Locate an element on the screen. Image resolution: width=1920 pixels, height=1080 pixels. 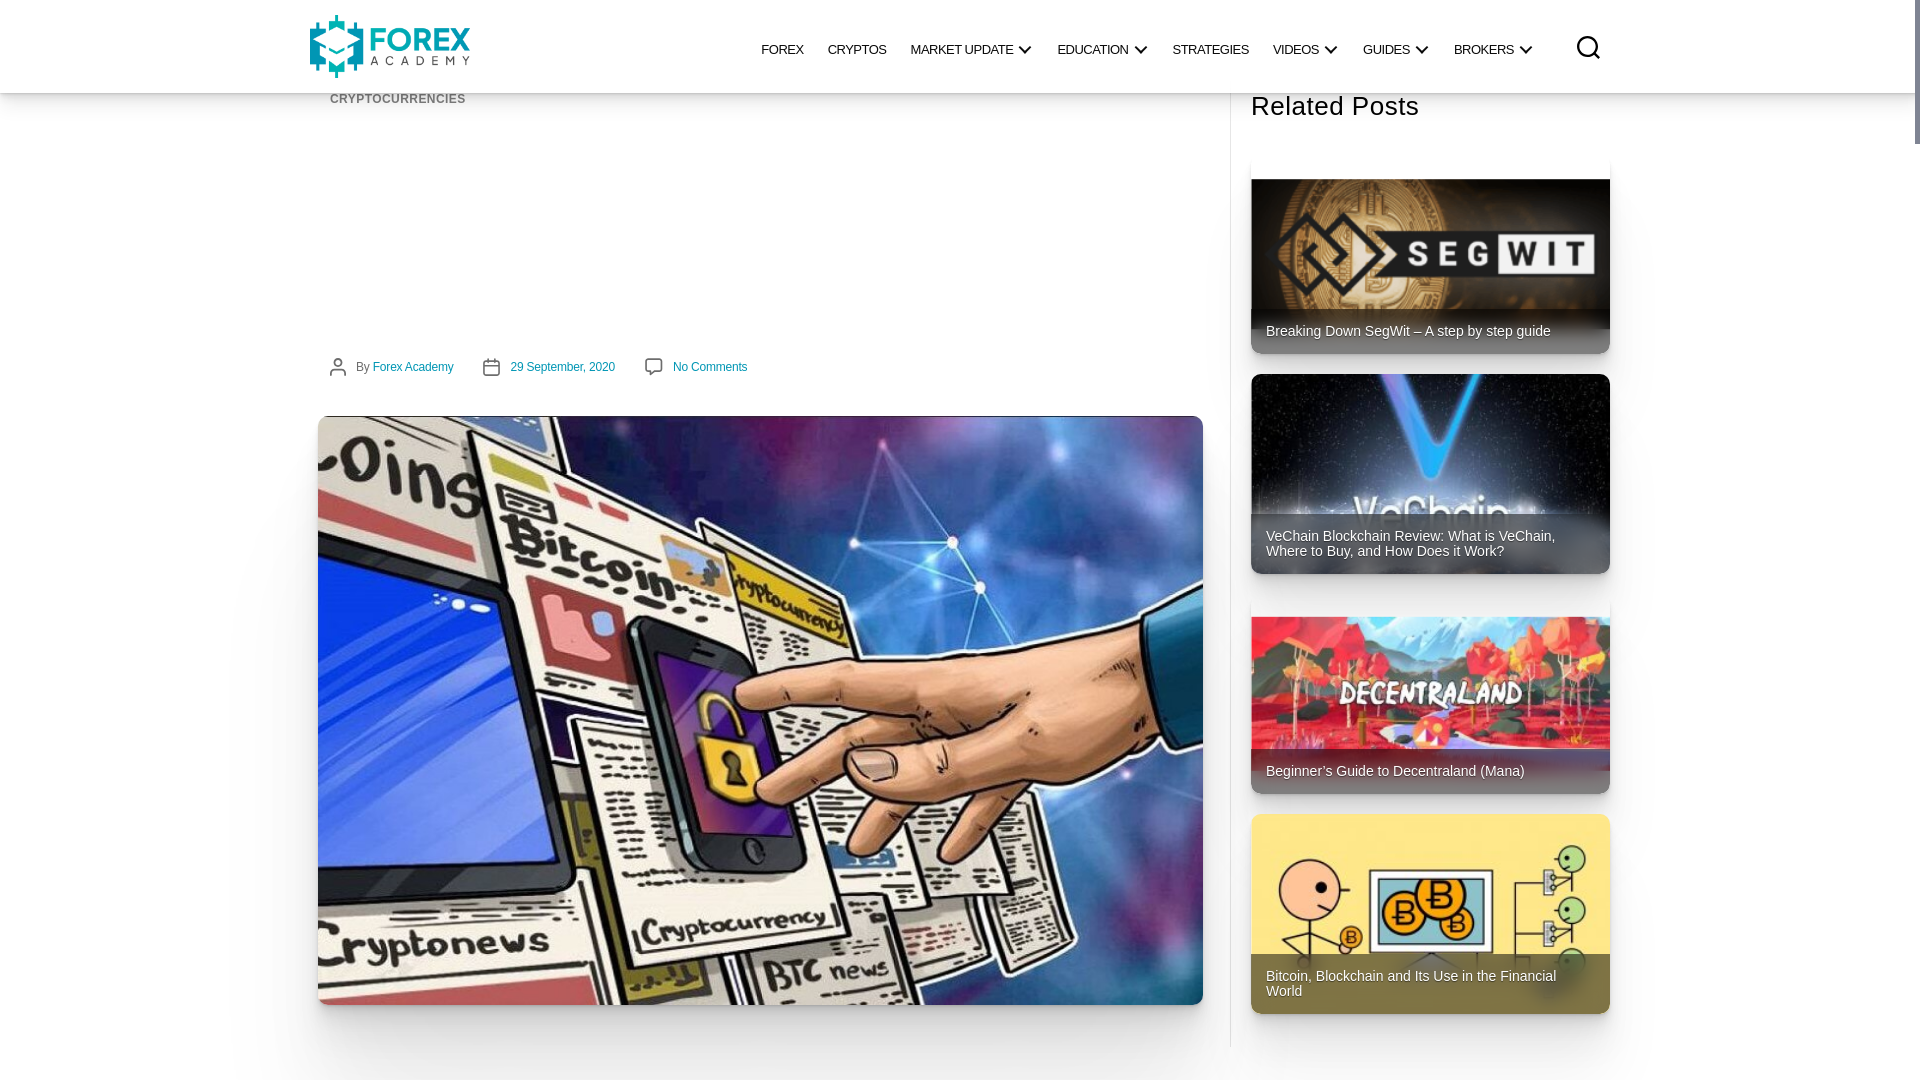
STRATEGIES is located at coordinates (1209, 46).